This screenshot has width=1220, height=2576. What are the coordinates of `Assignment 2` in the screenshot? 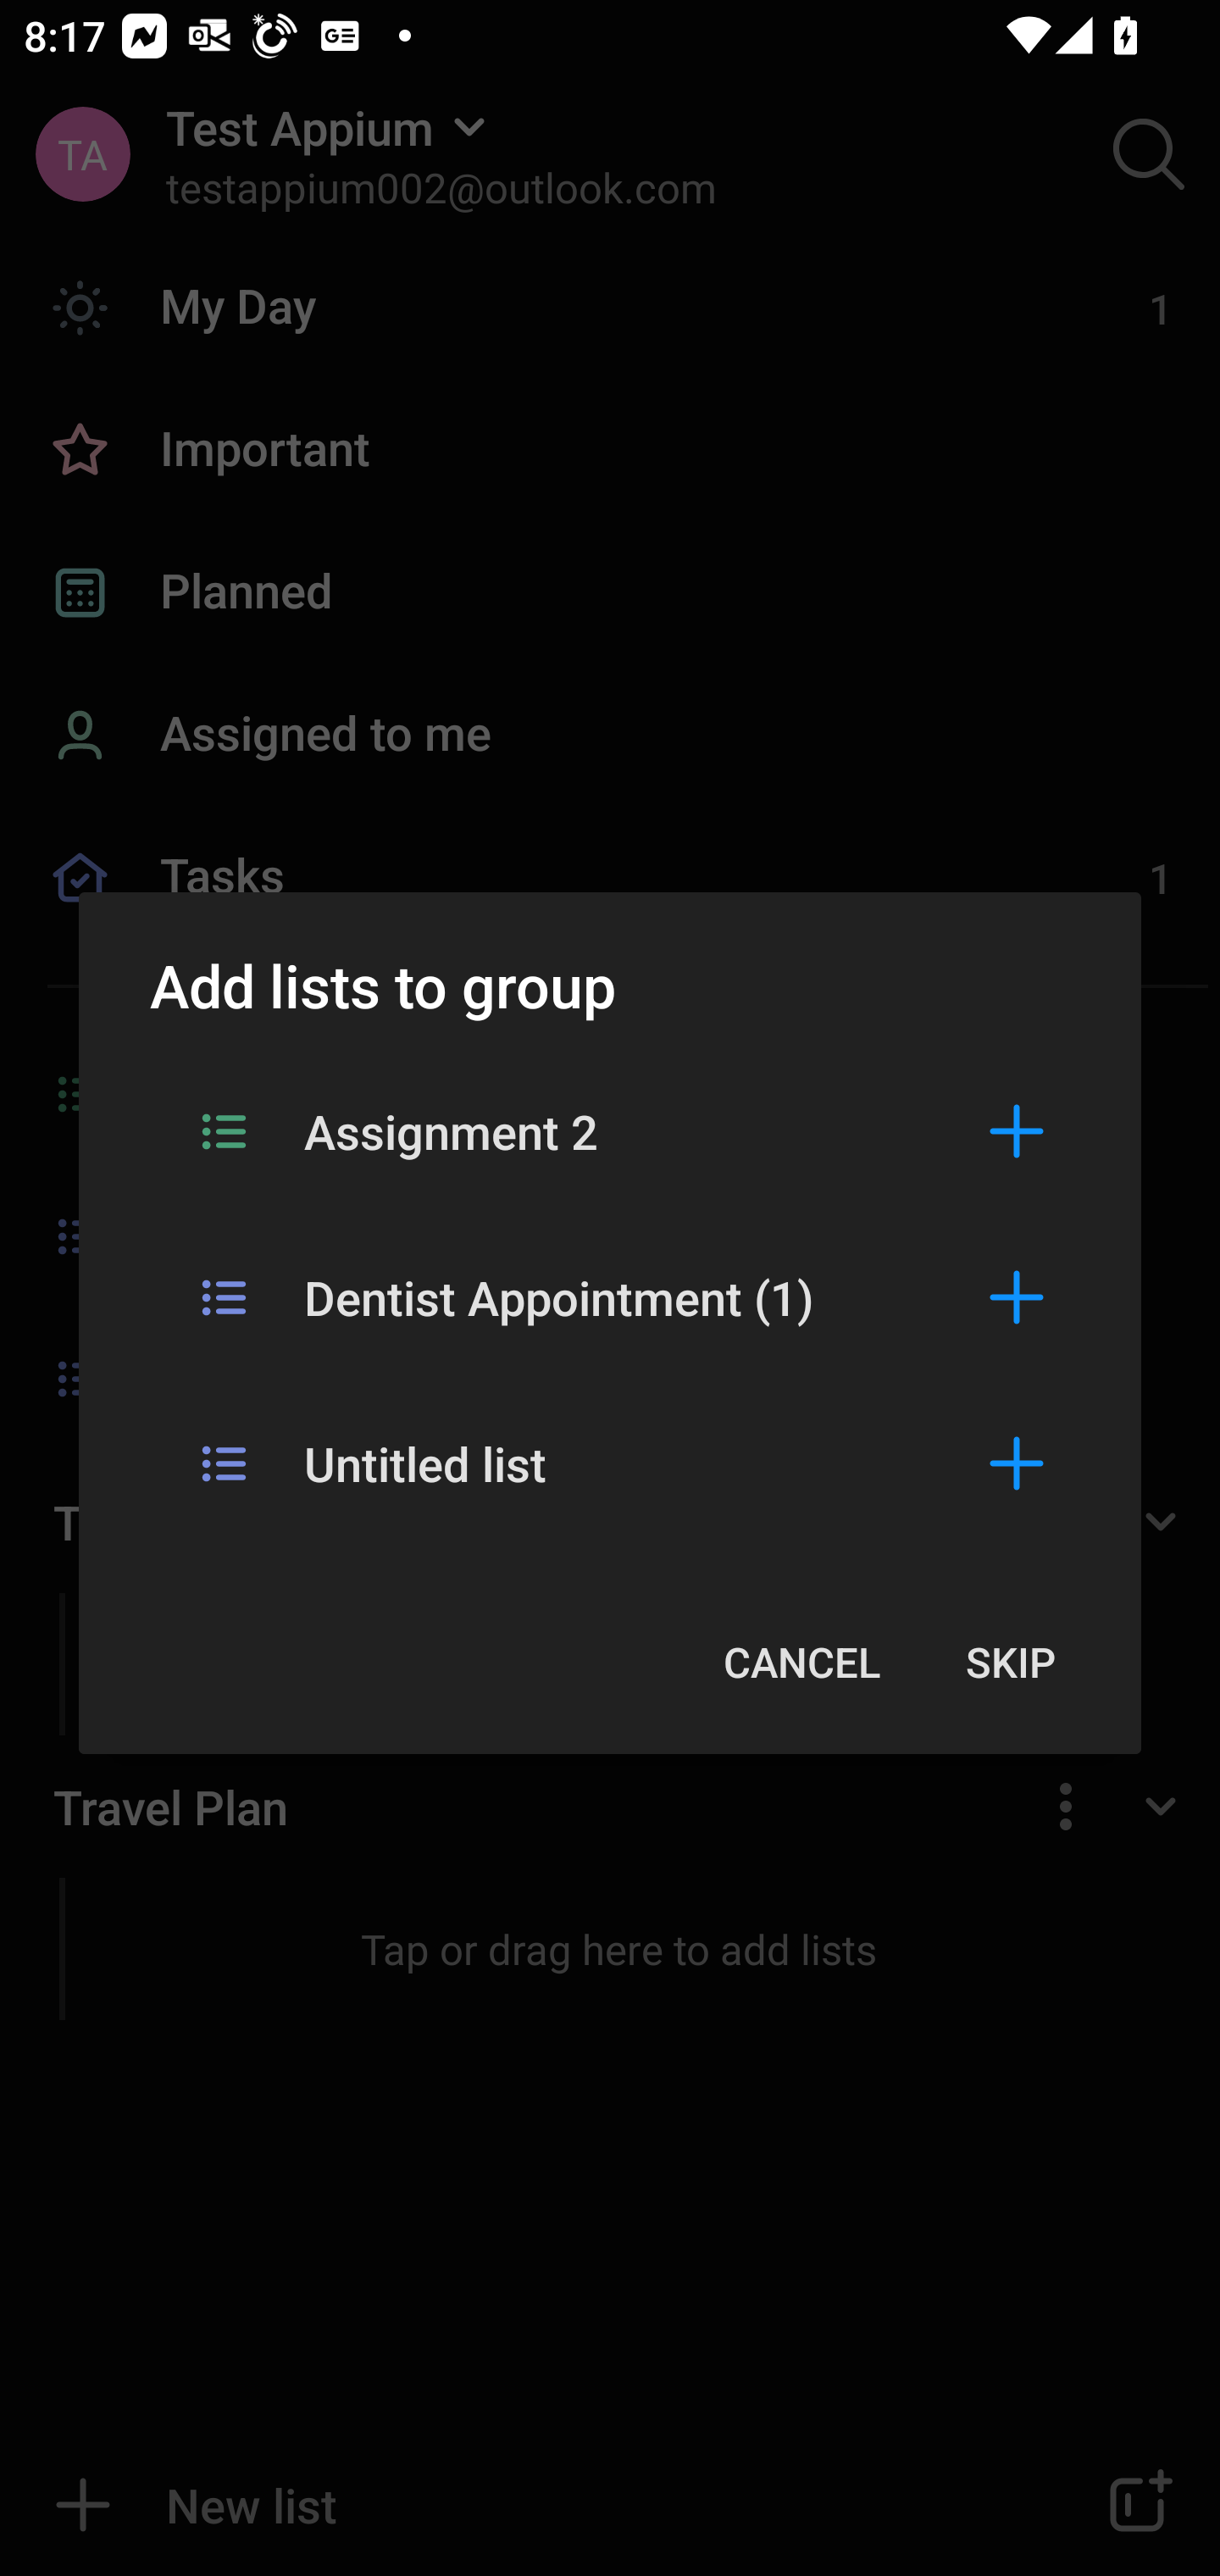 It's located at (610, 1130).